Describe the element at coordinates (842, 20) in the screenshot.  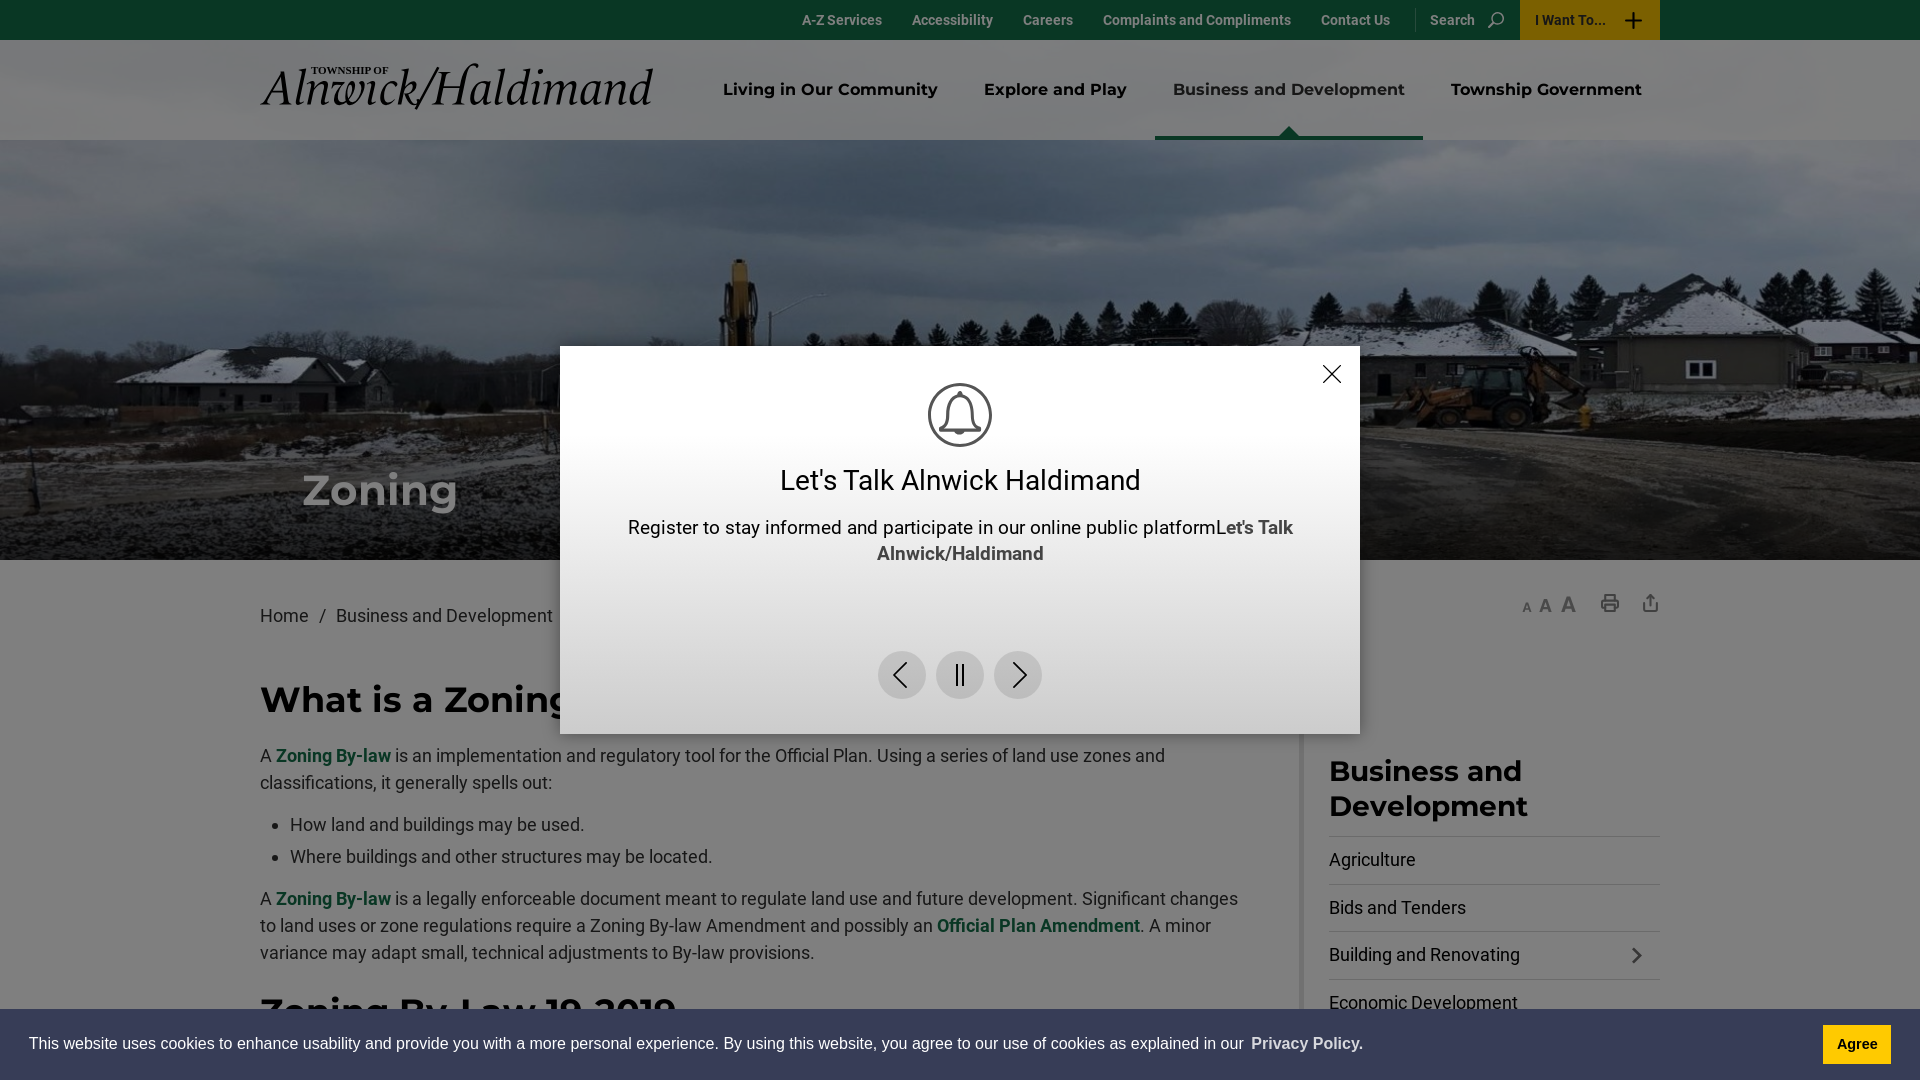
I see `A-Z Services` at that location.